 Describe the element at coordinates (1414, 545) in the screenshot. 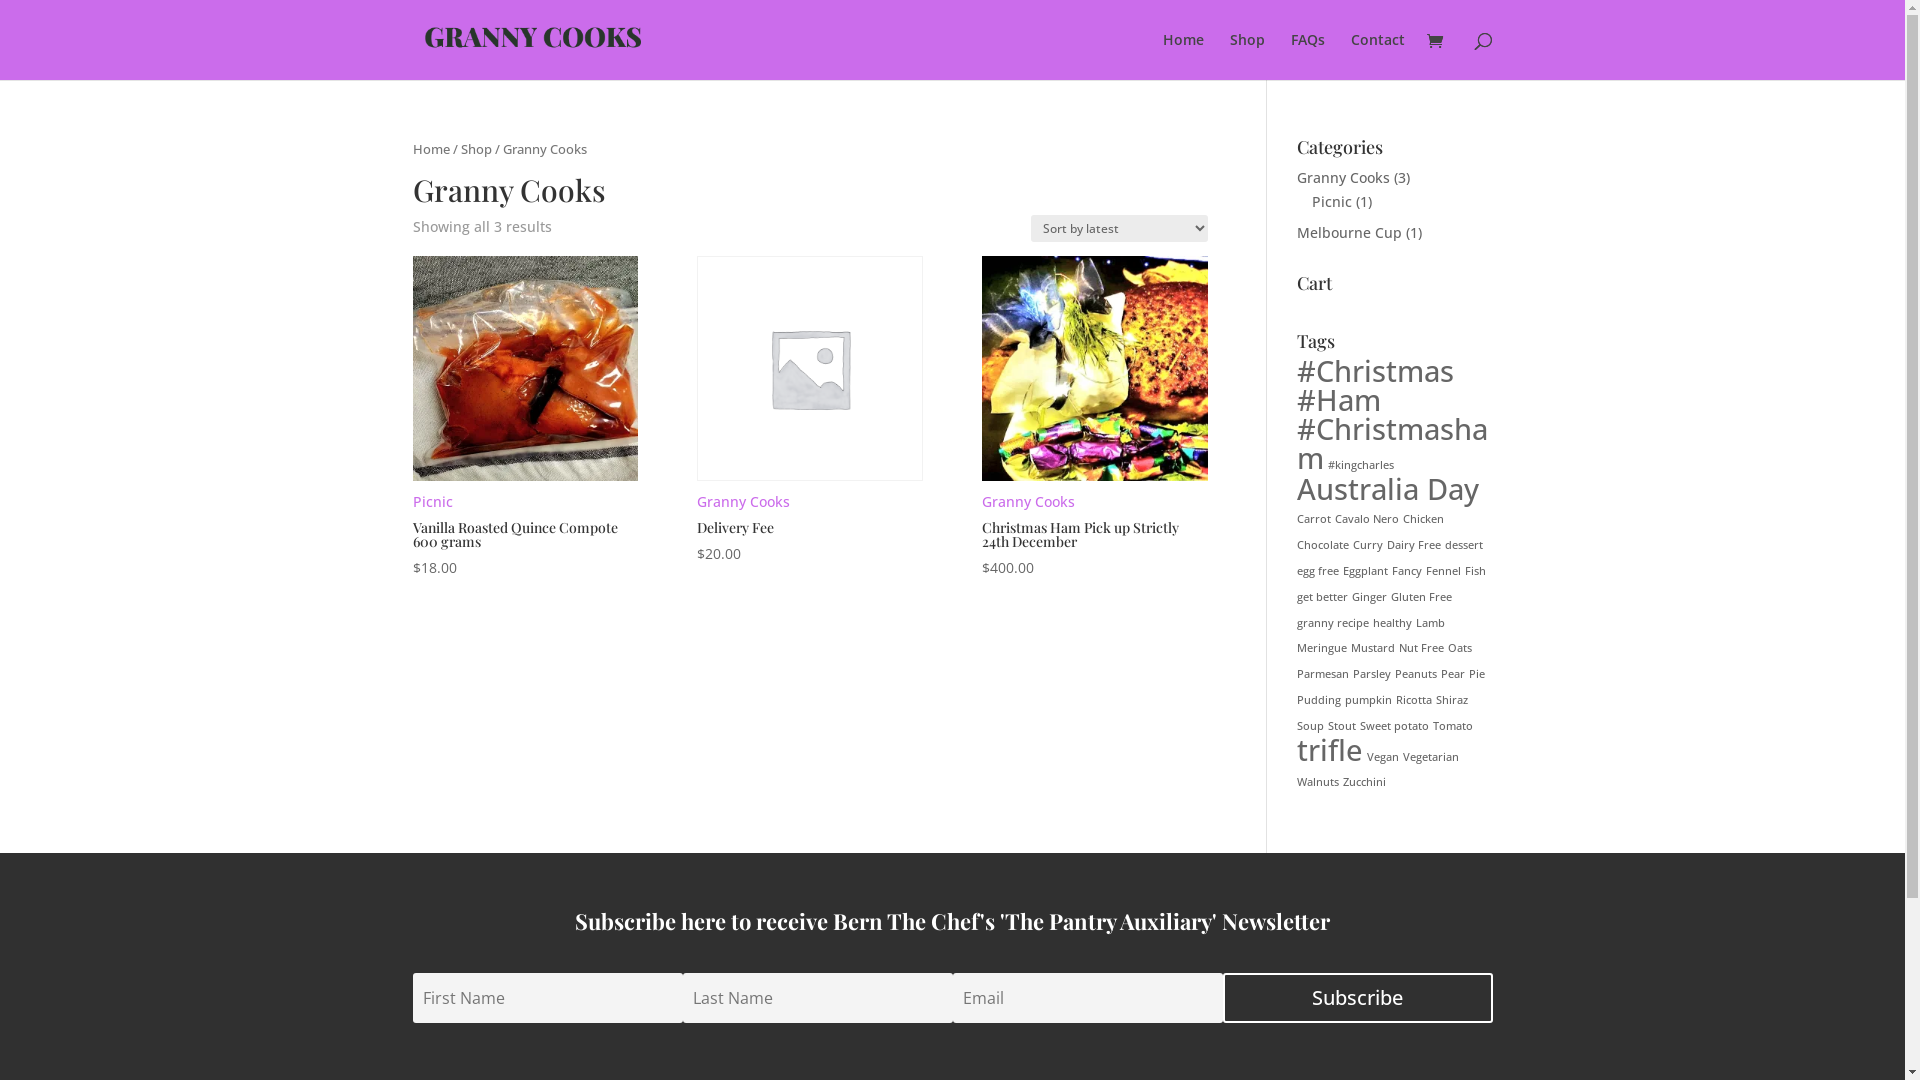

I see `Dairy Free` at that location.